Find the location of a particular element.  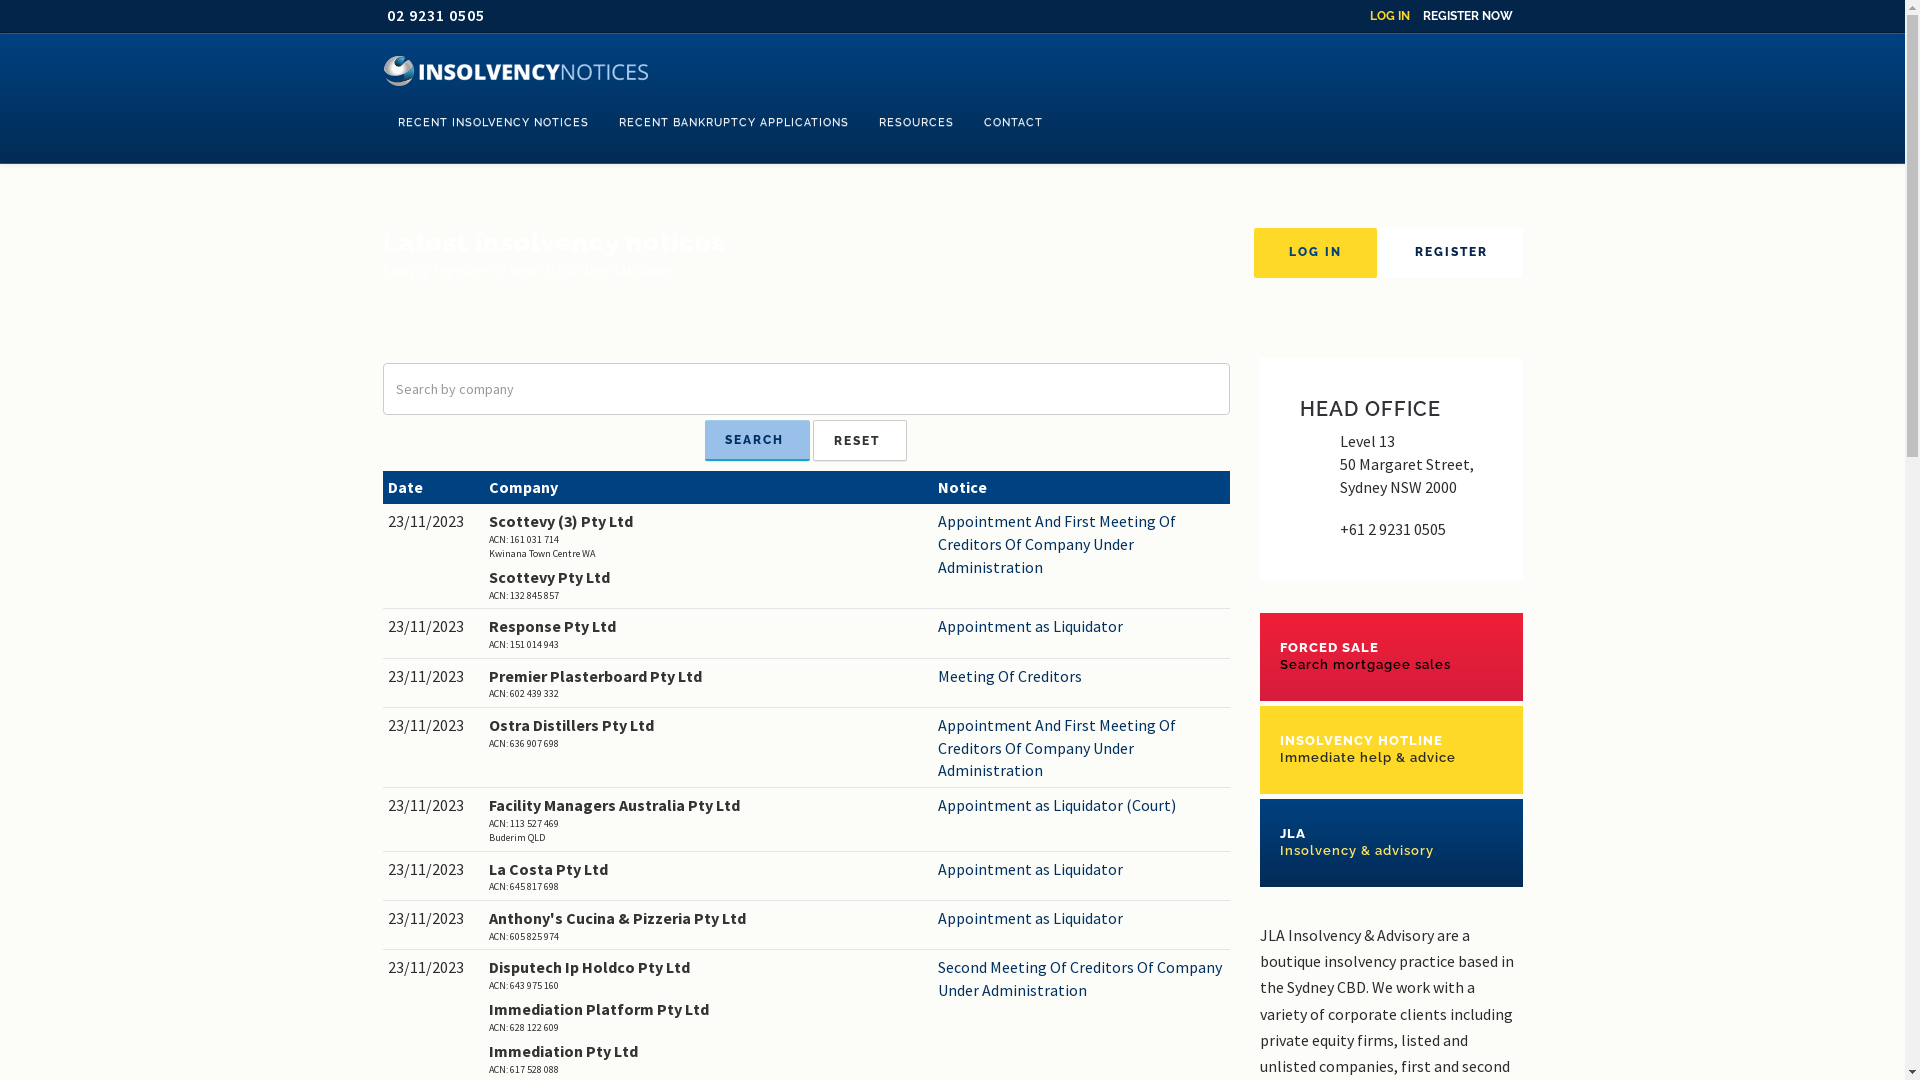

RECENT BANKRUPTCY APPLICATIONS is located at coordinates (734, 123).